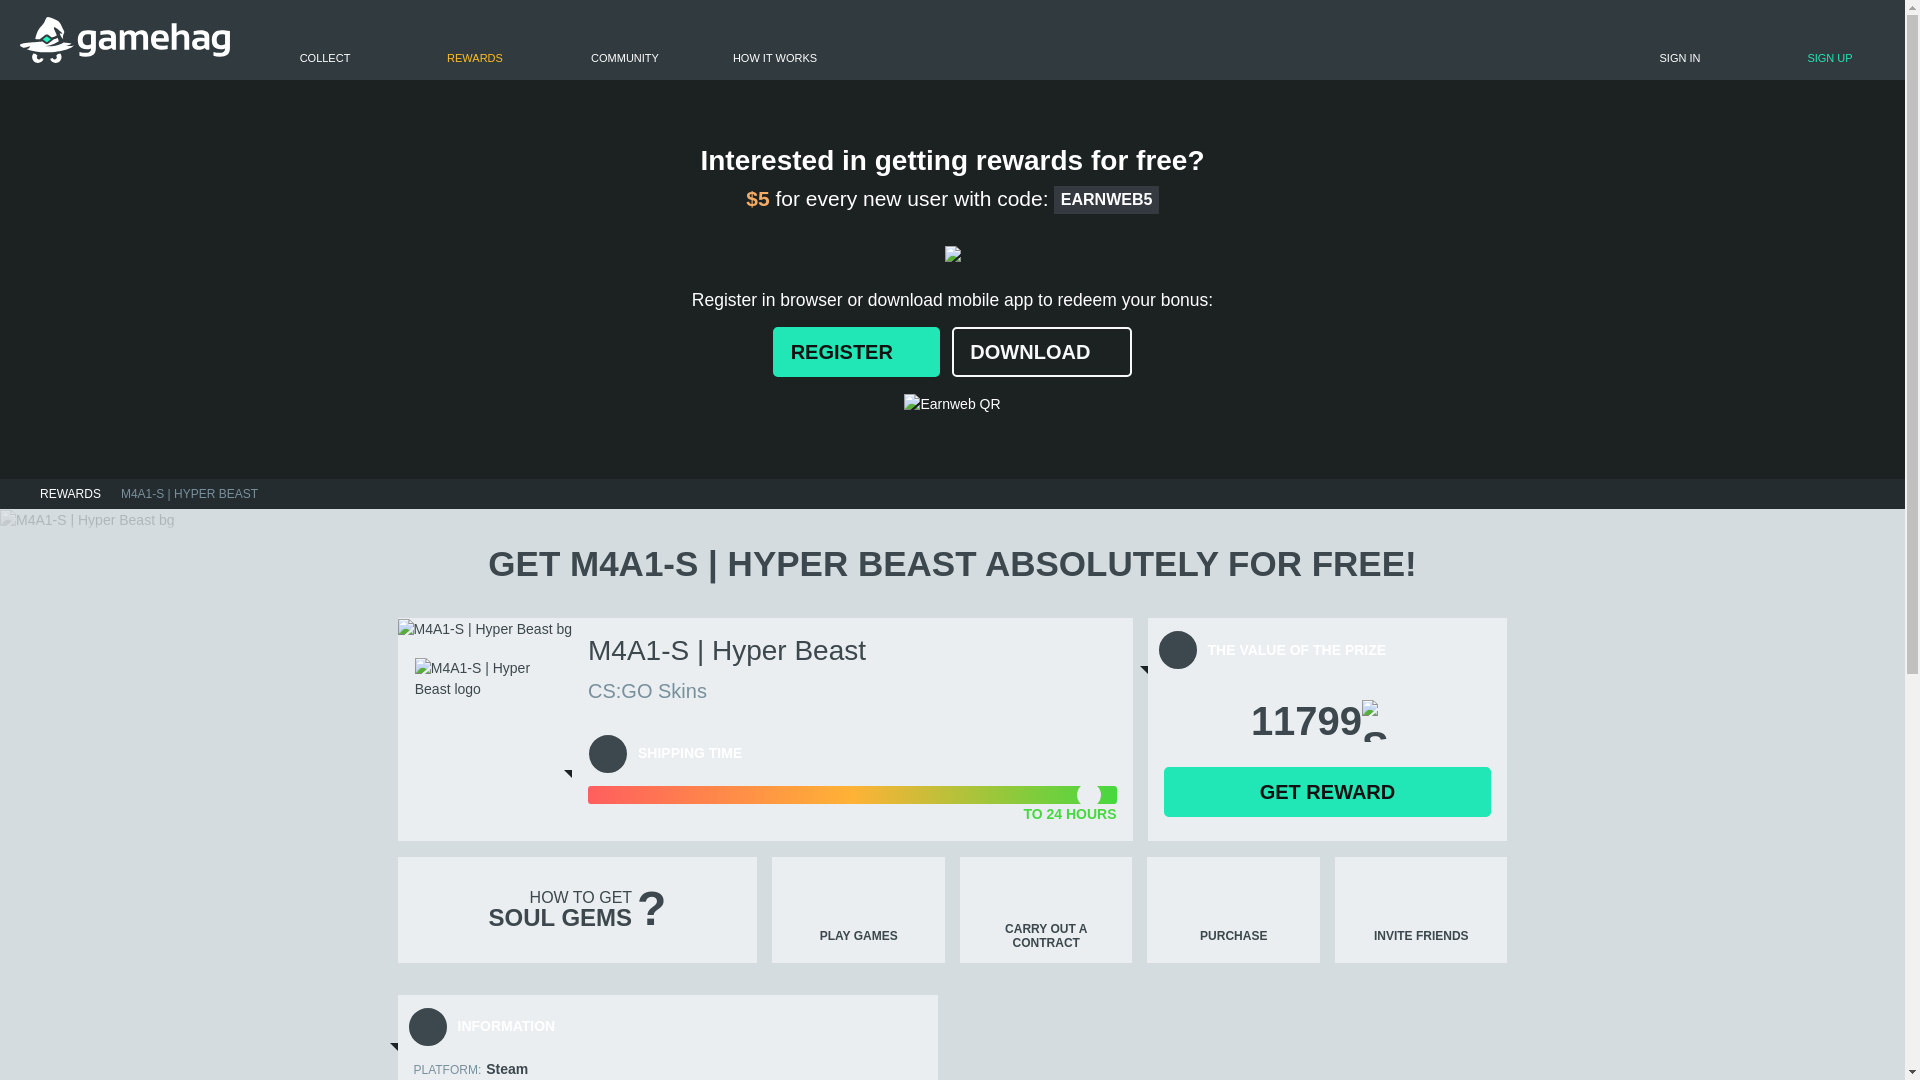 The image size is (1920, 1080). I want to click on SIGN UP, so click(1754, 46).